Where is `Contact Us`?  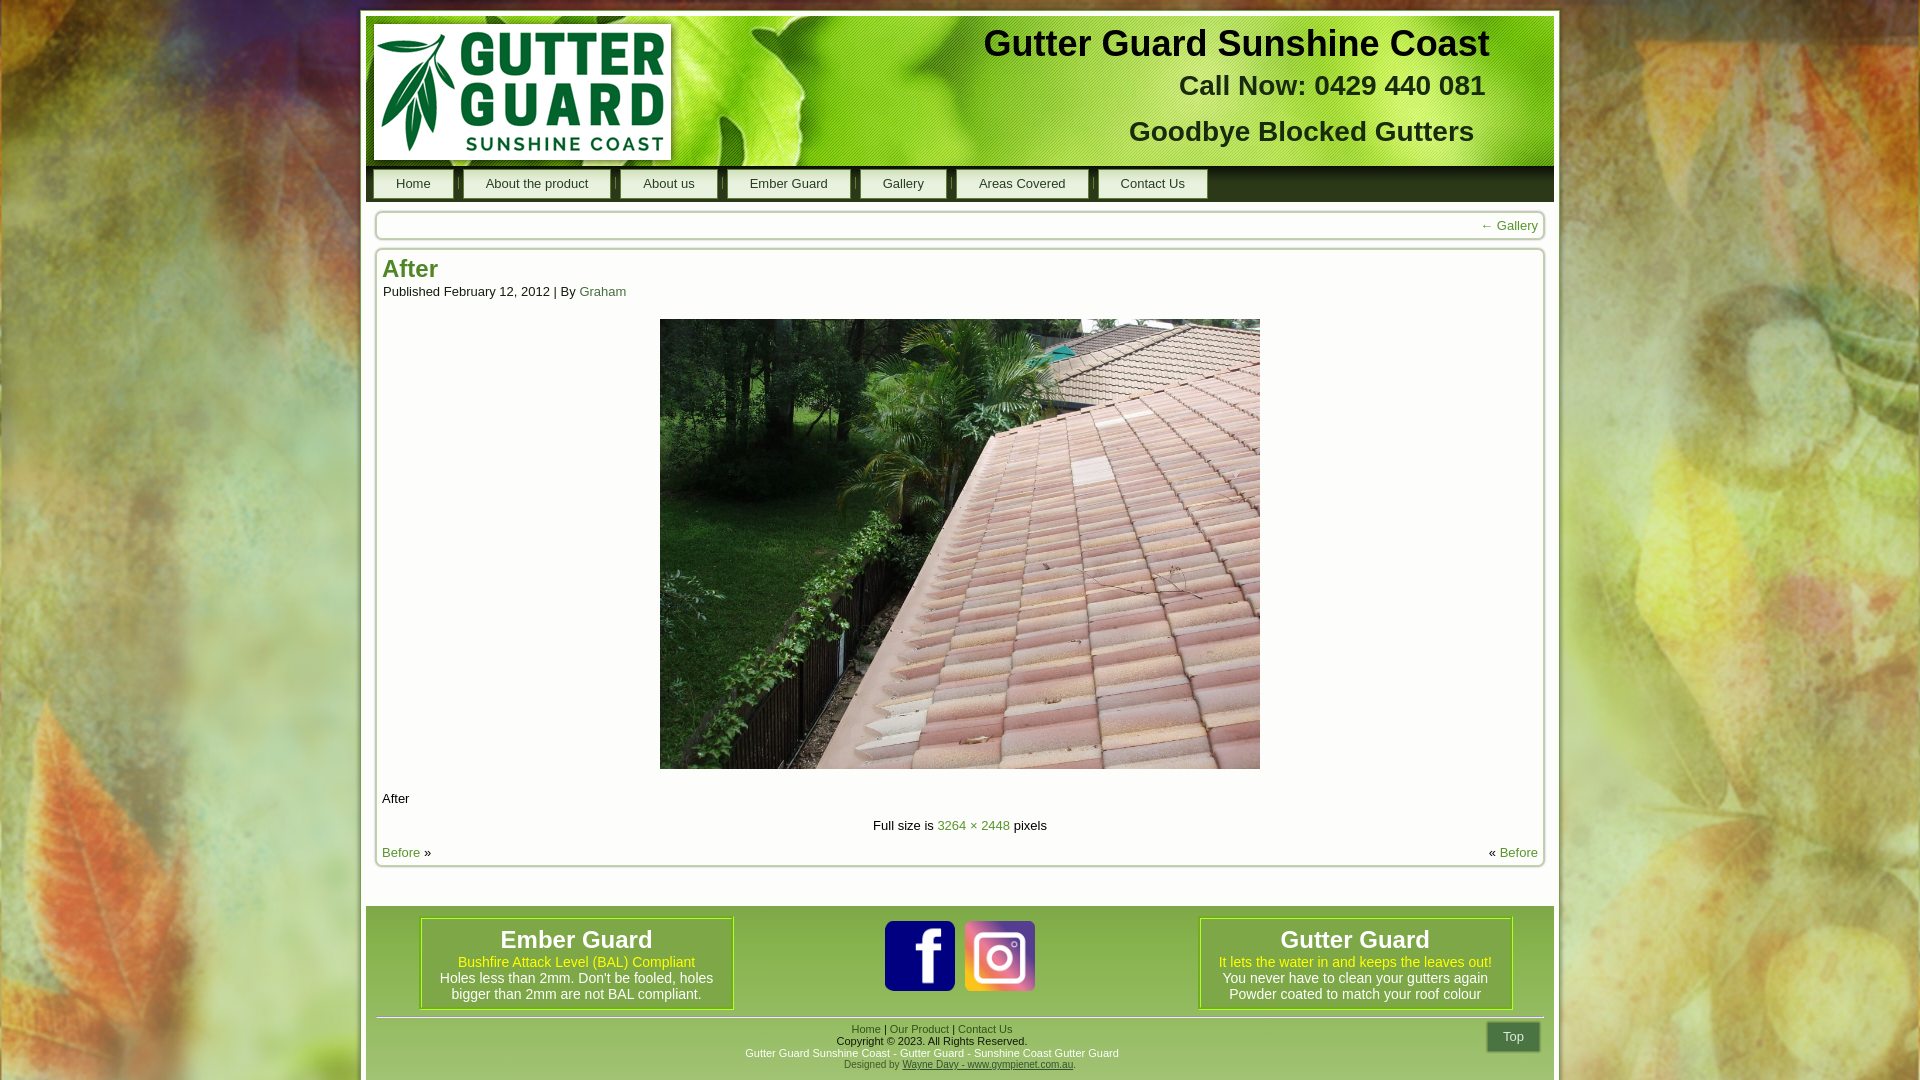 Contact Us is located at coordinates (985, 1029).